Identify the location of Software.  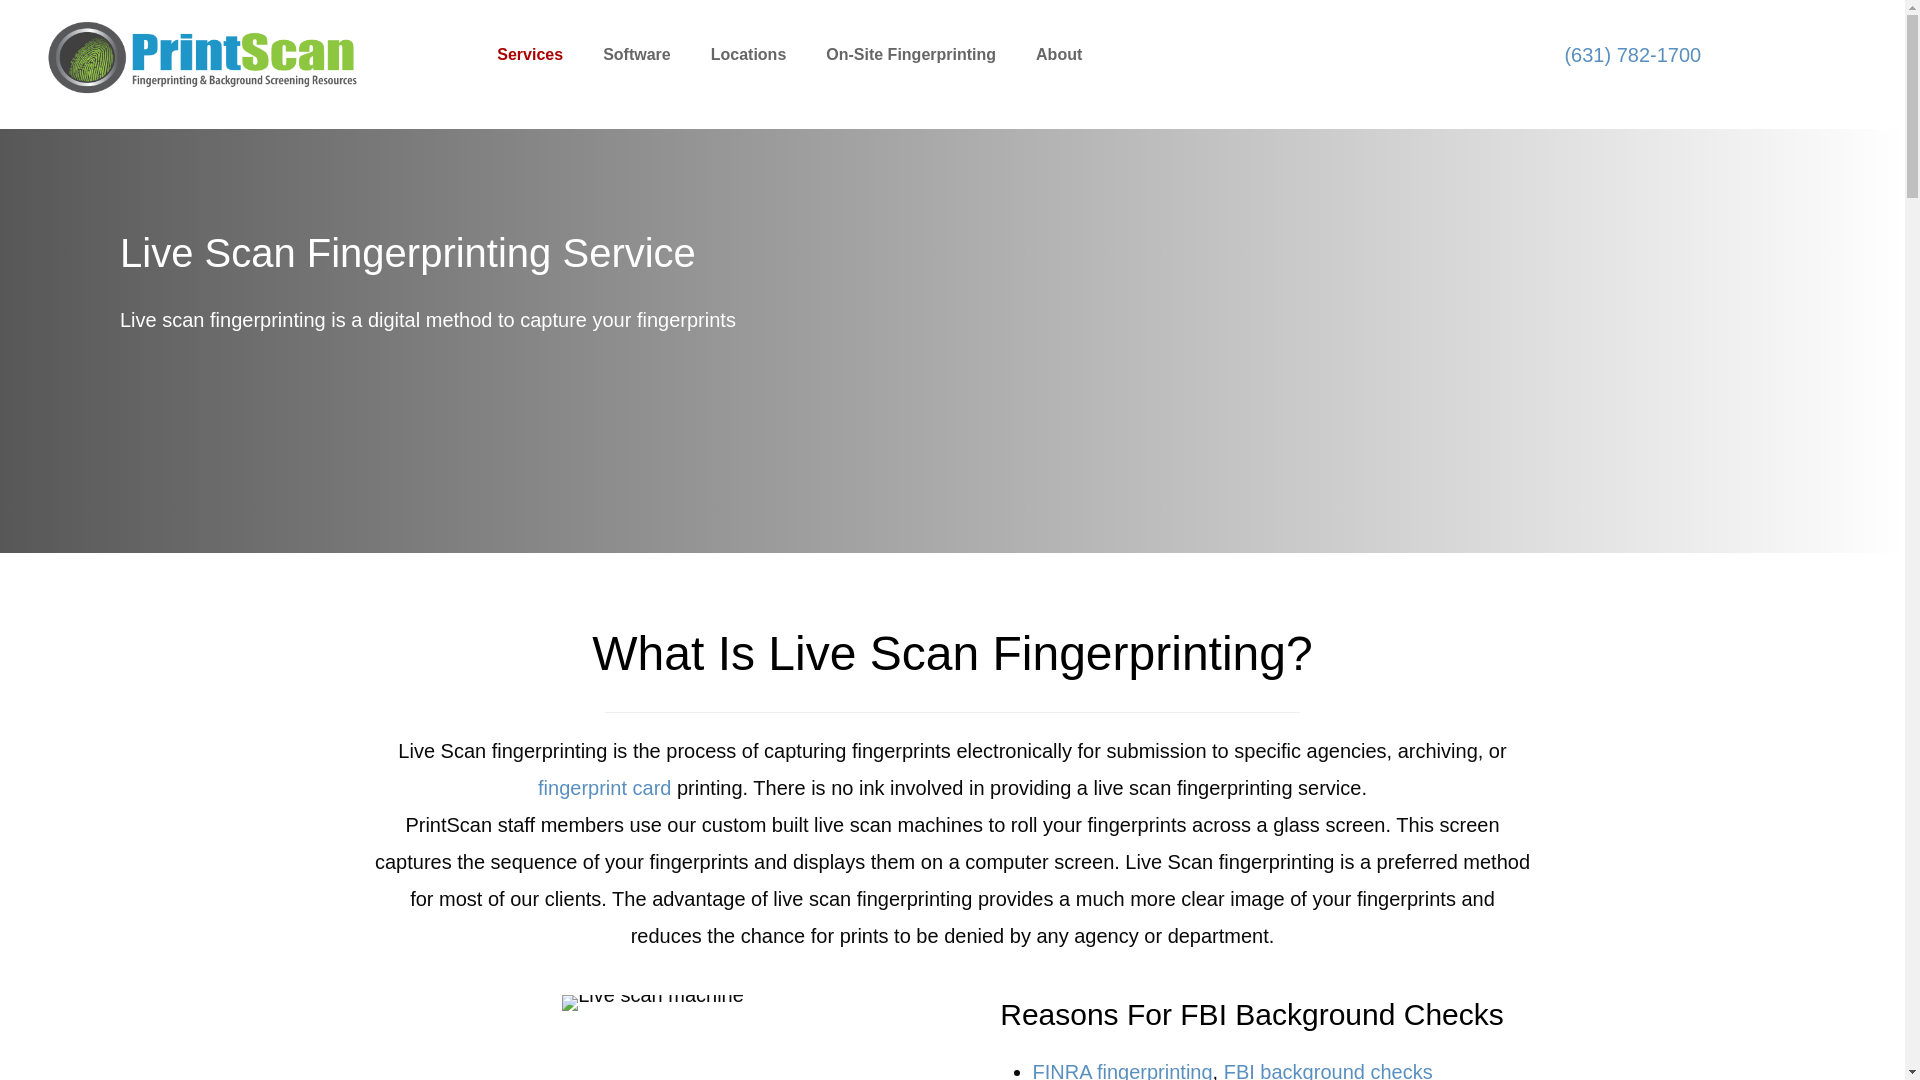
(202, 58).